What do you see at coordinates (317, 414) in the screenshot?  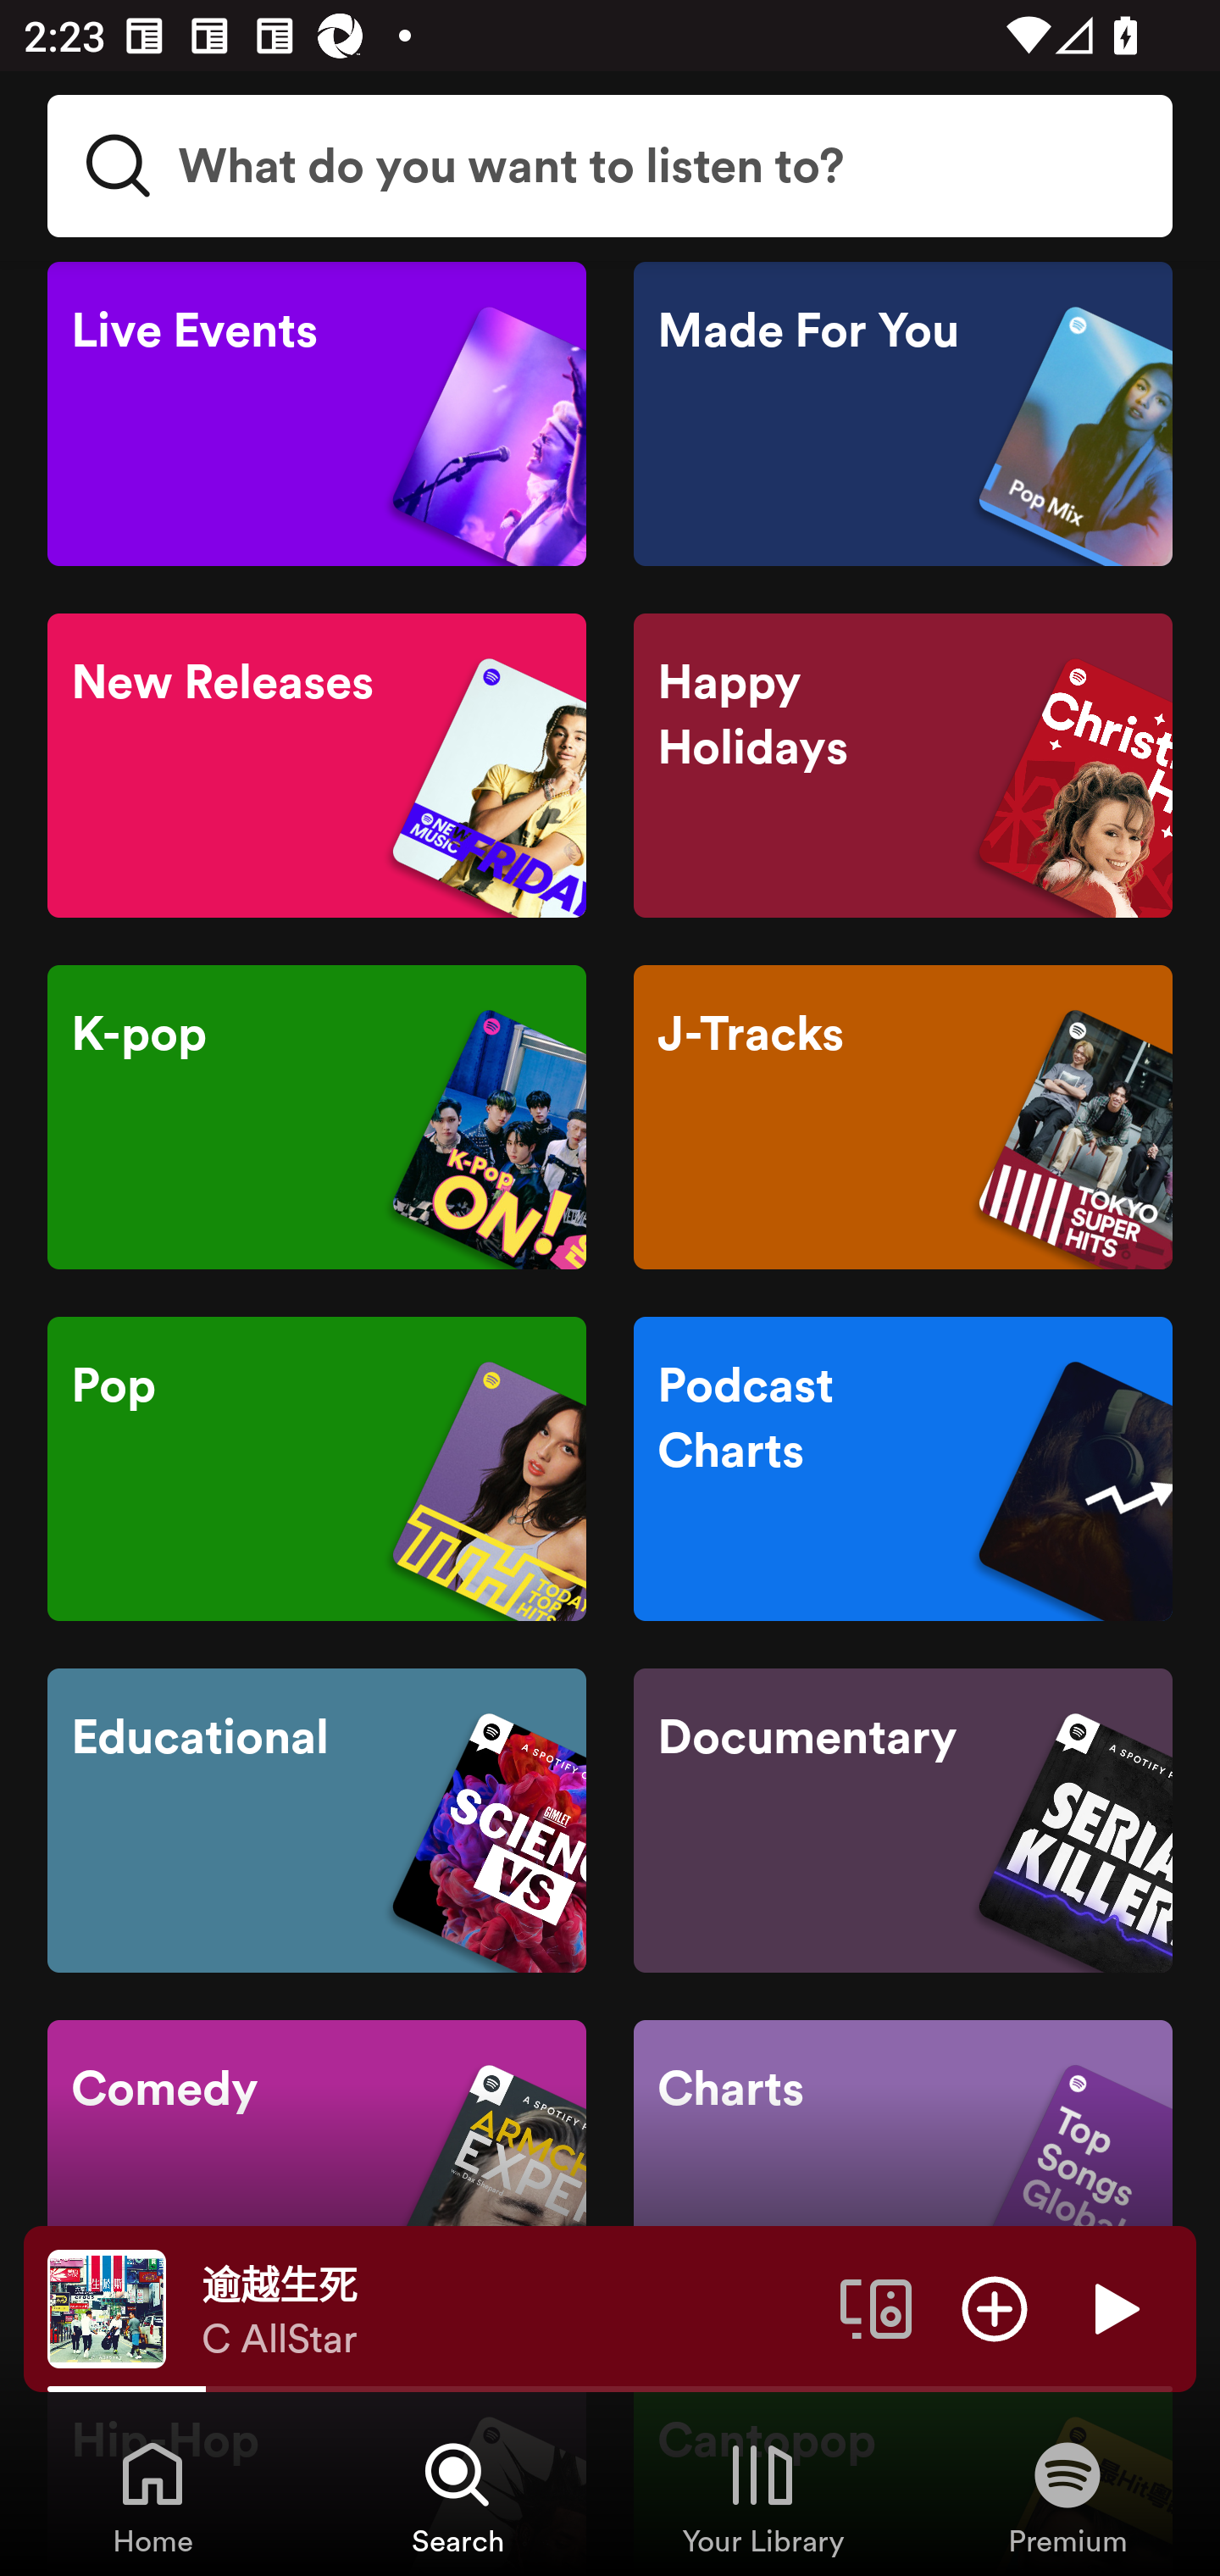 I see `Live Events` at bounding box center [317, 414].